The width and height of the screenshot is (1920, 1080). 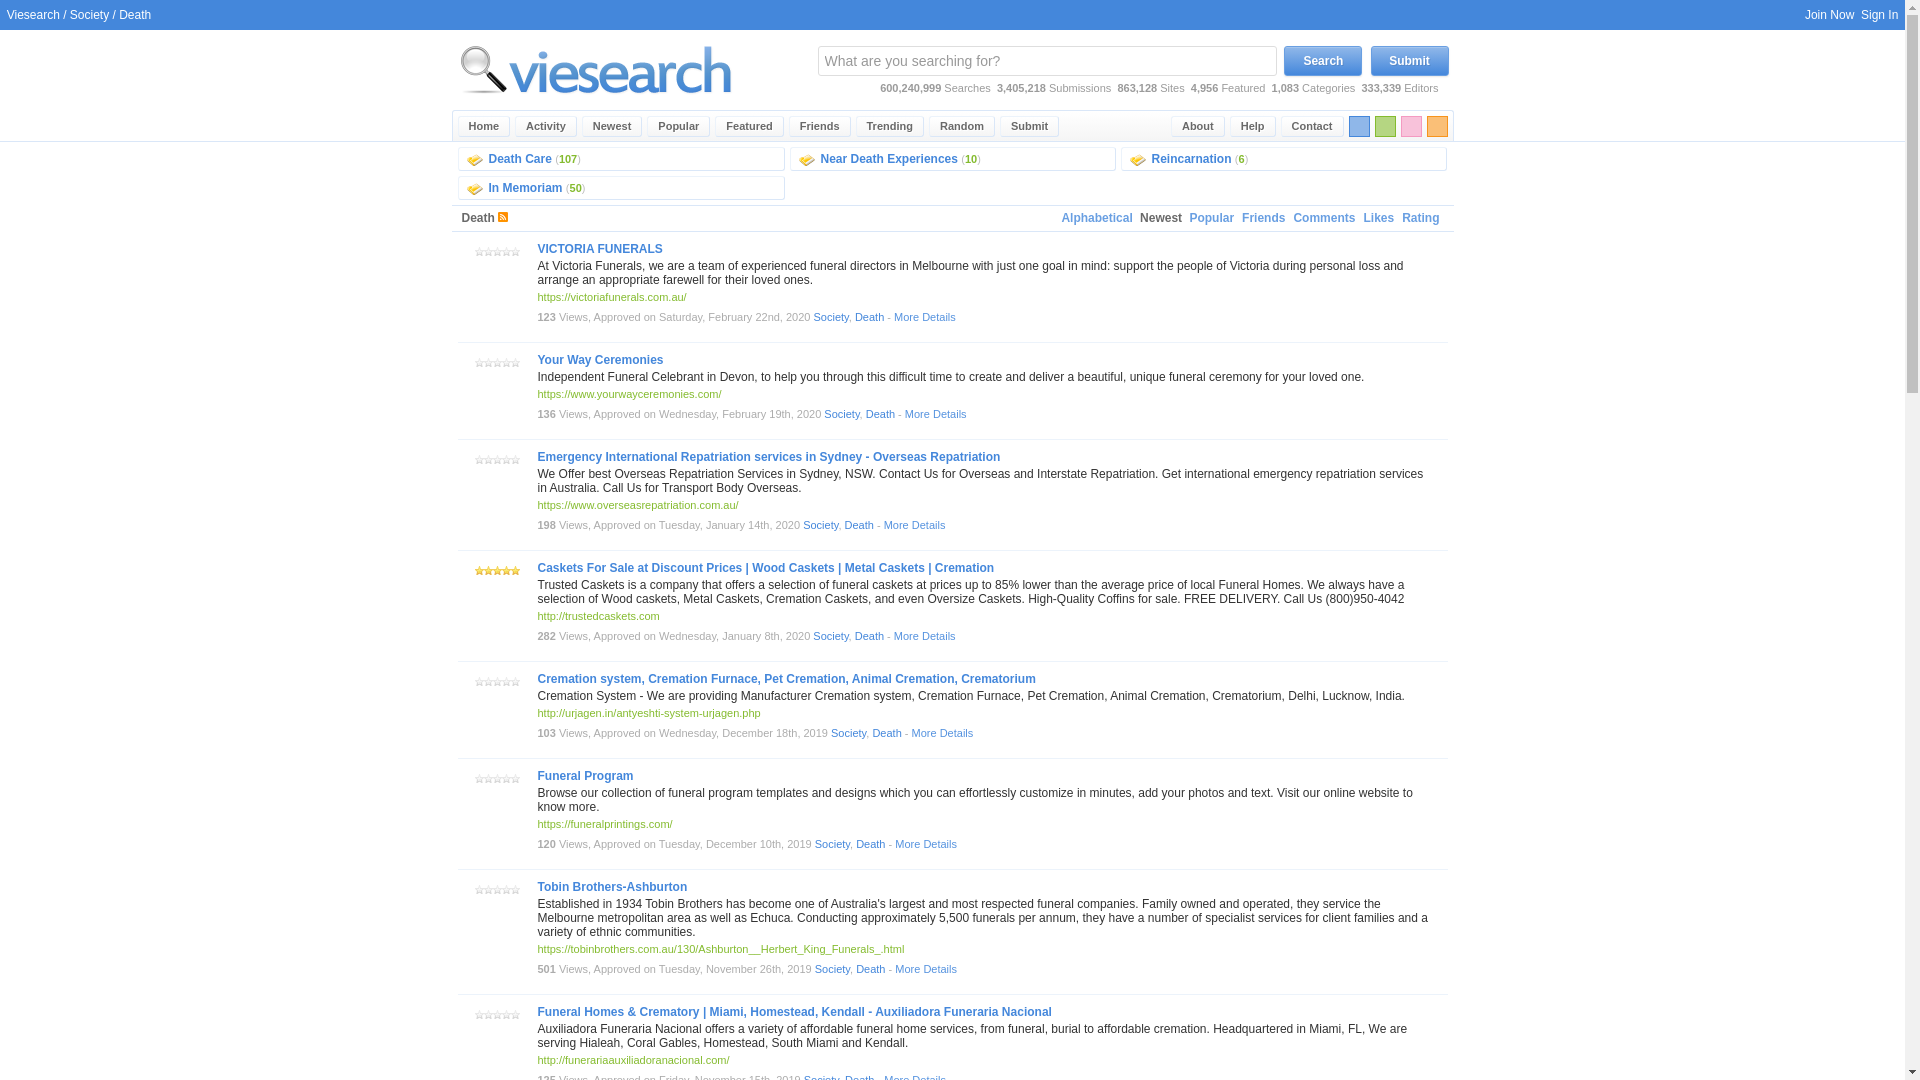 What do you see at coordinates (546, 126) in the screenshot?
I see `Activity` at bounding box center [546, 126].